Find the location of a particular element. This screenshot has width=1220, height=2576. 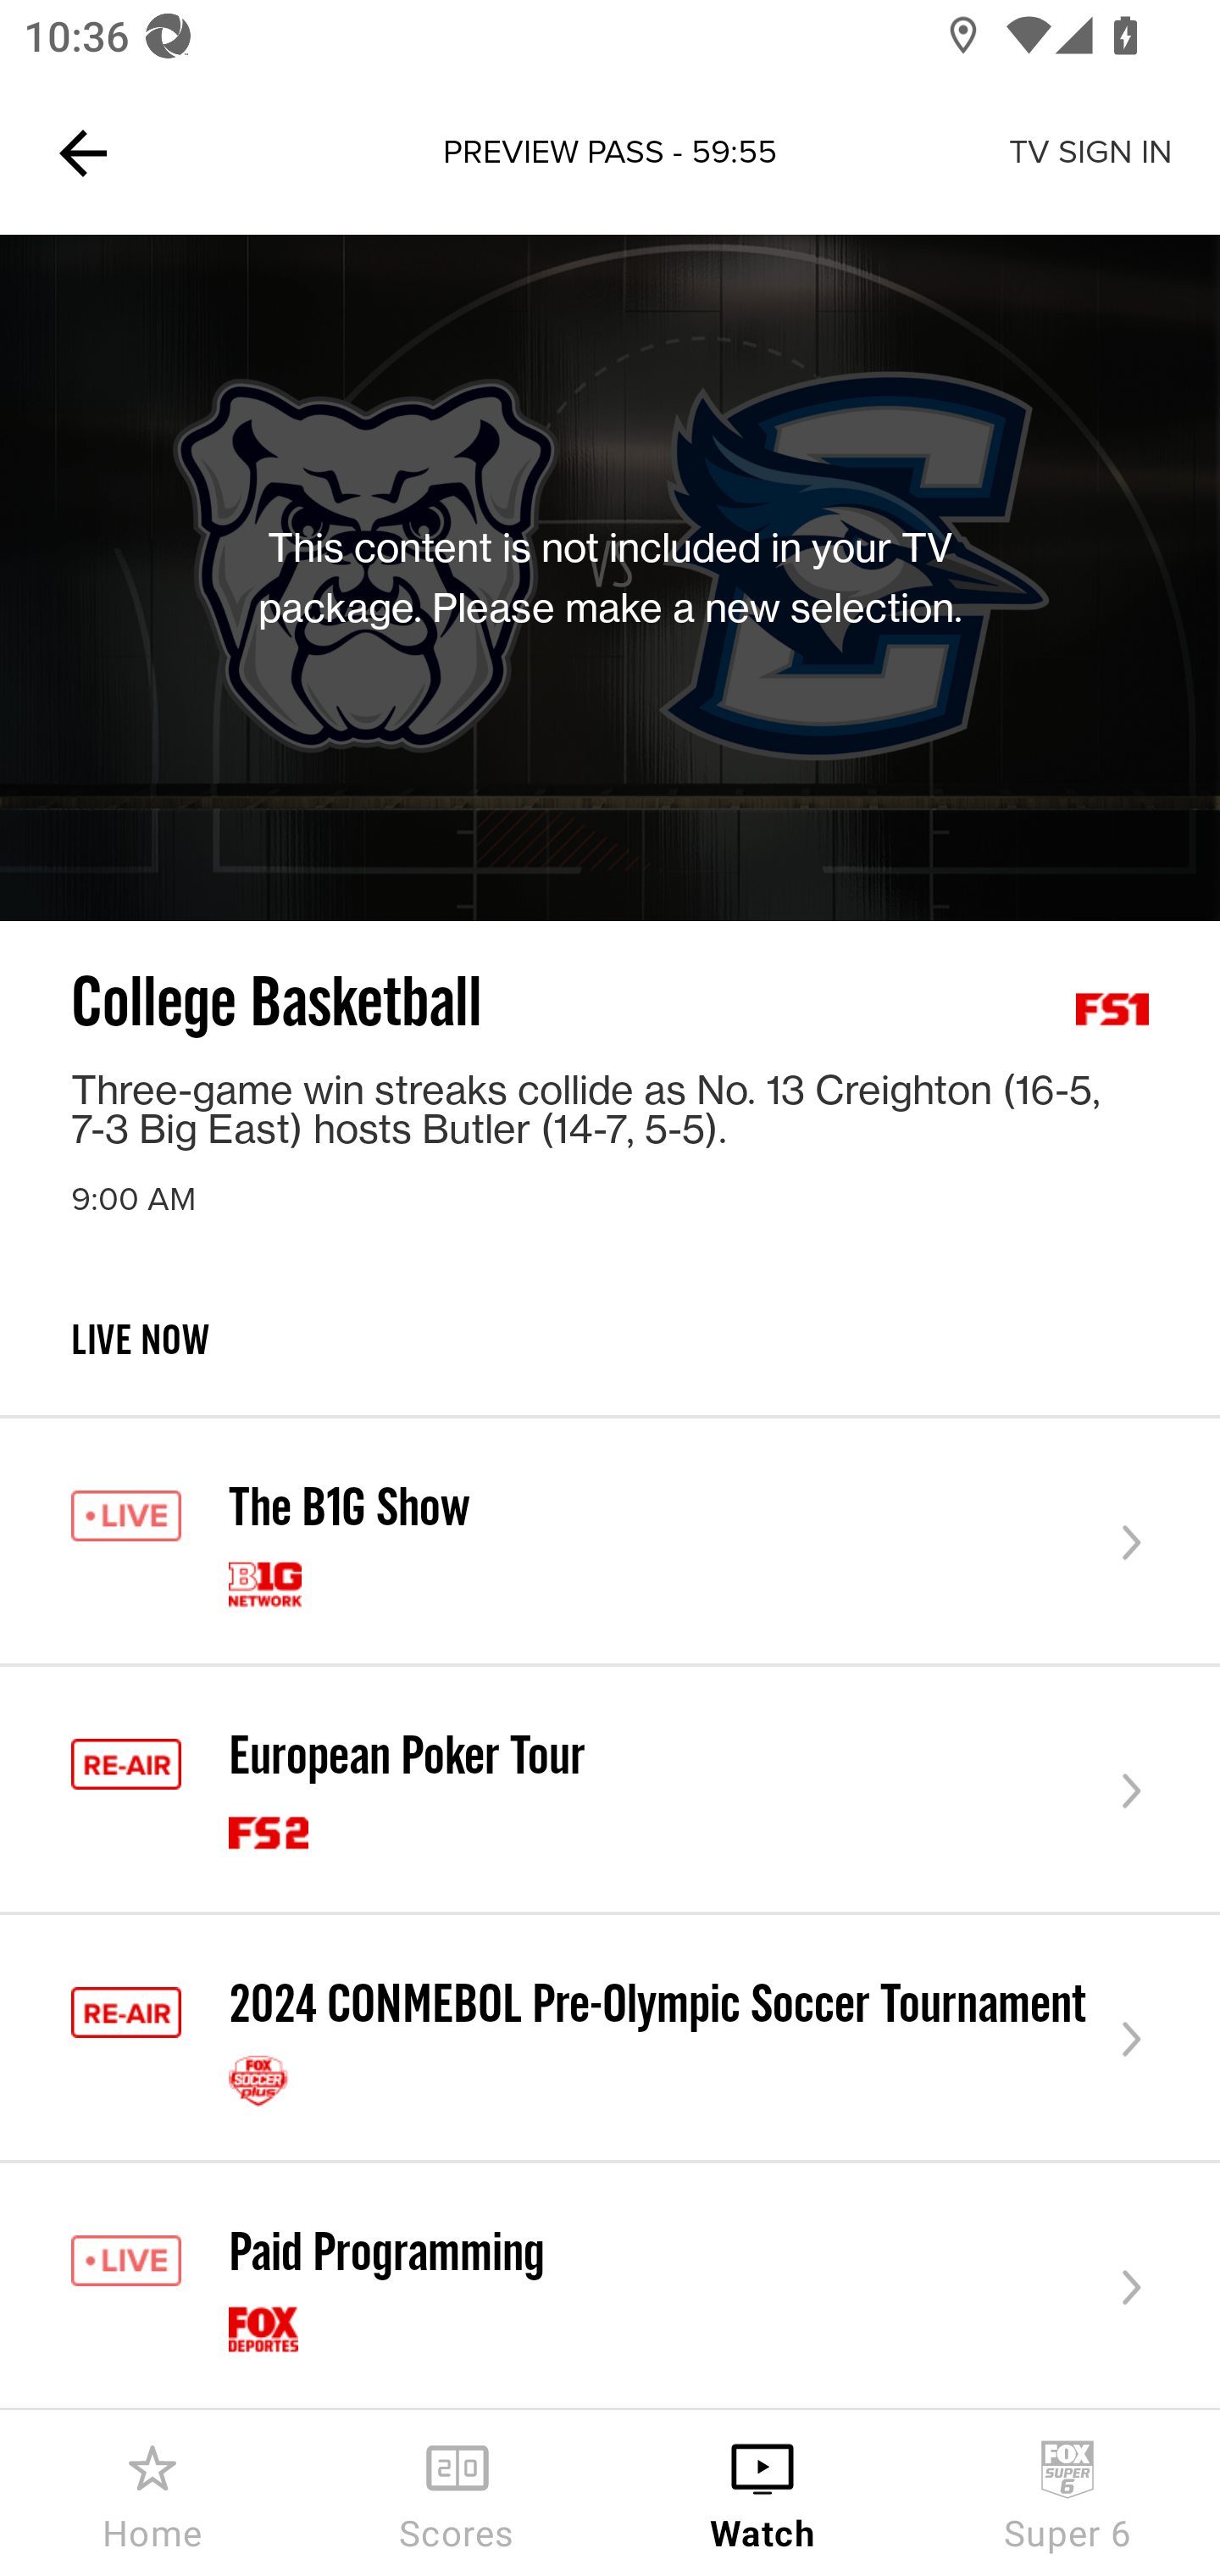

The B1G Show is located at coordinates (610, 1542).